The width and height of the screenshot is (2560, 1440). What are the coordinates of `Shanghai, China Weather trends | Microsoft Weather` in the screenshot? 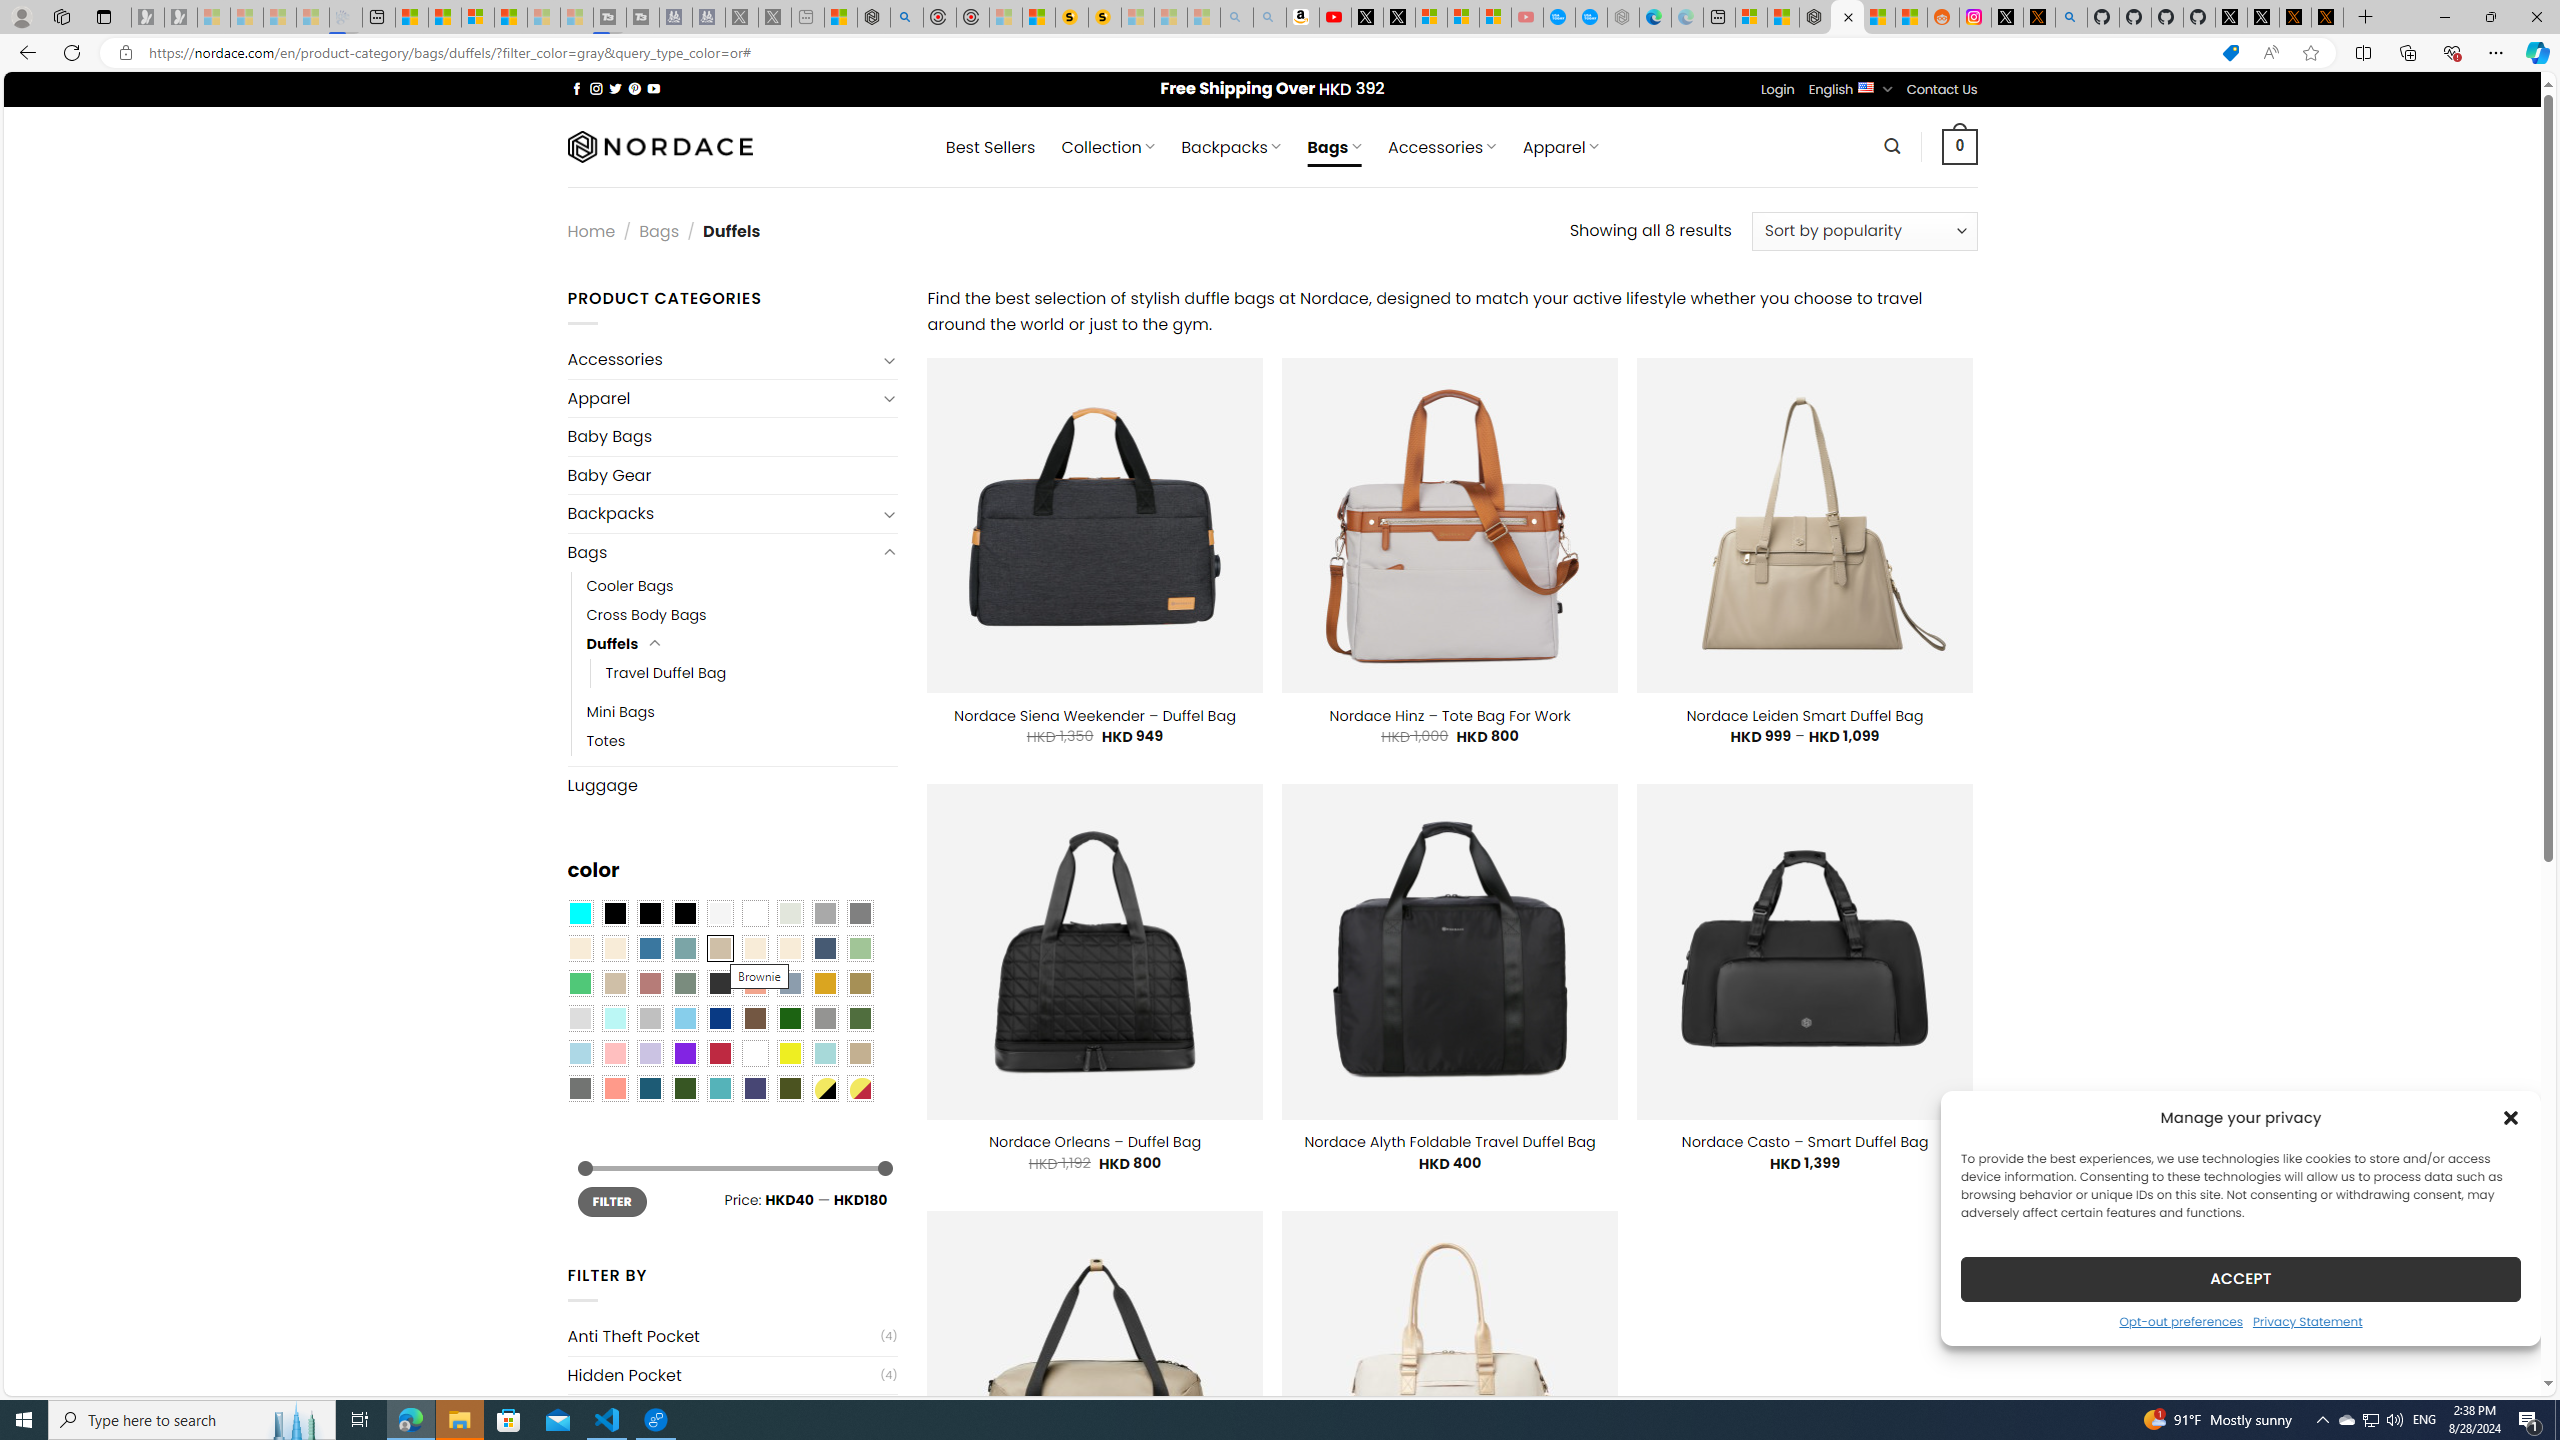 It's located at (1910, 17).